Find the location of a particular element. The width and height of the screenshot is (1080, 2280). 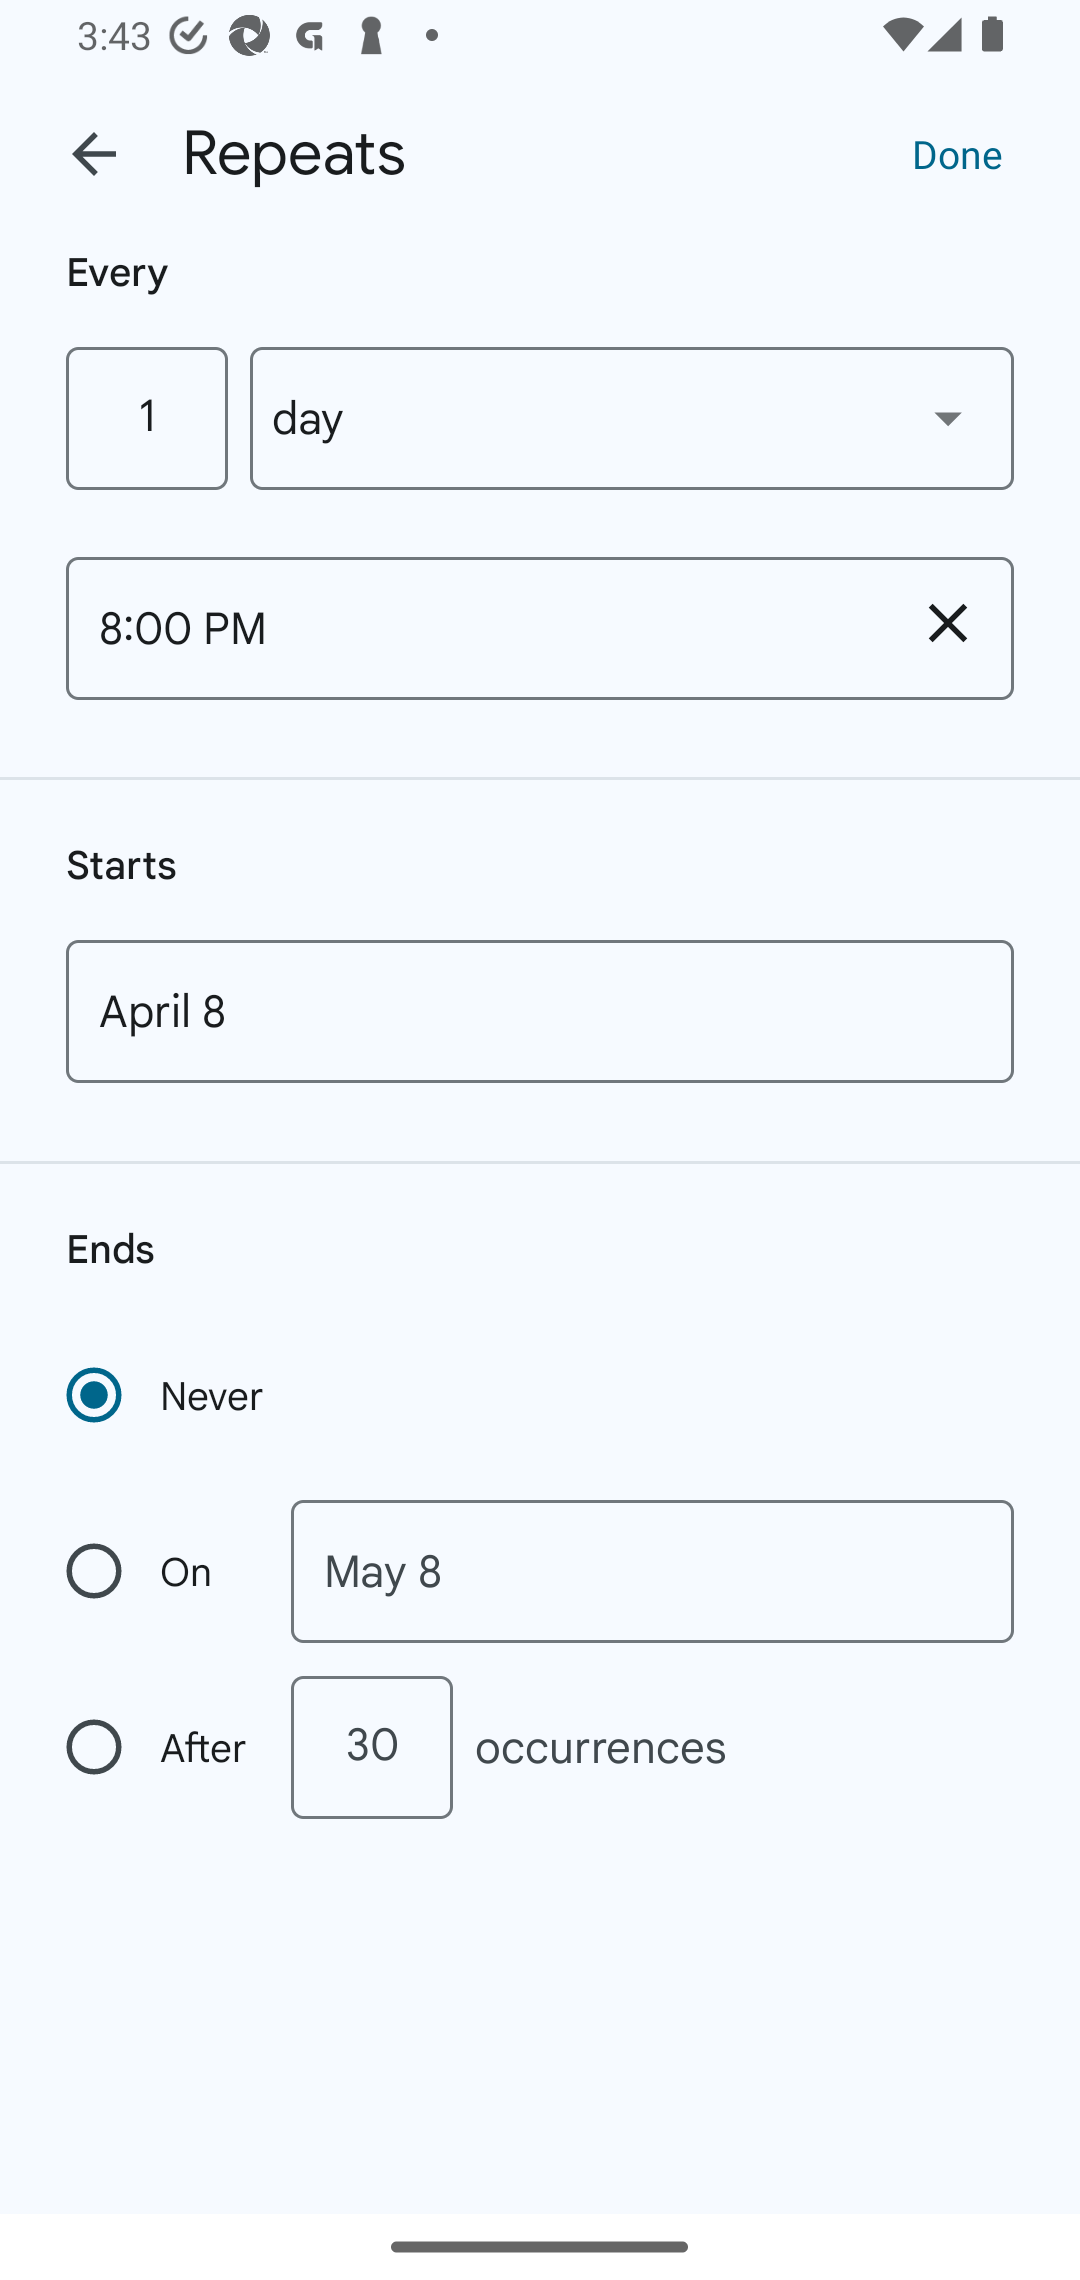

On Recurrence ends on a specific date is located at coordinates (158, 1572).